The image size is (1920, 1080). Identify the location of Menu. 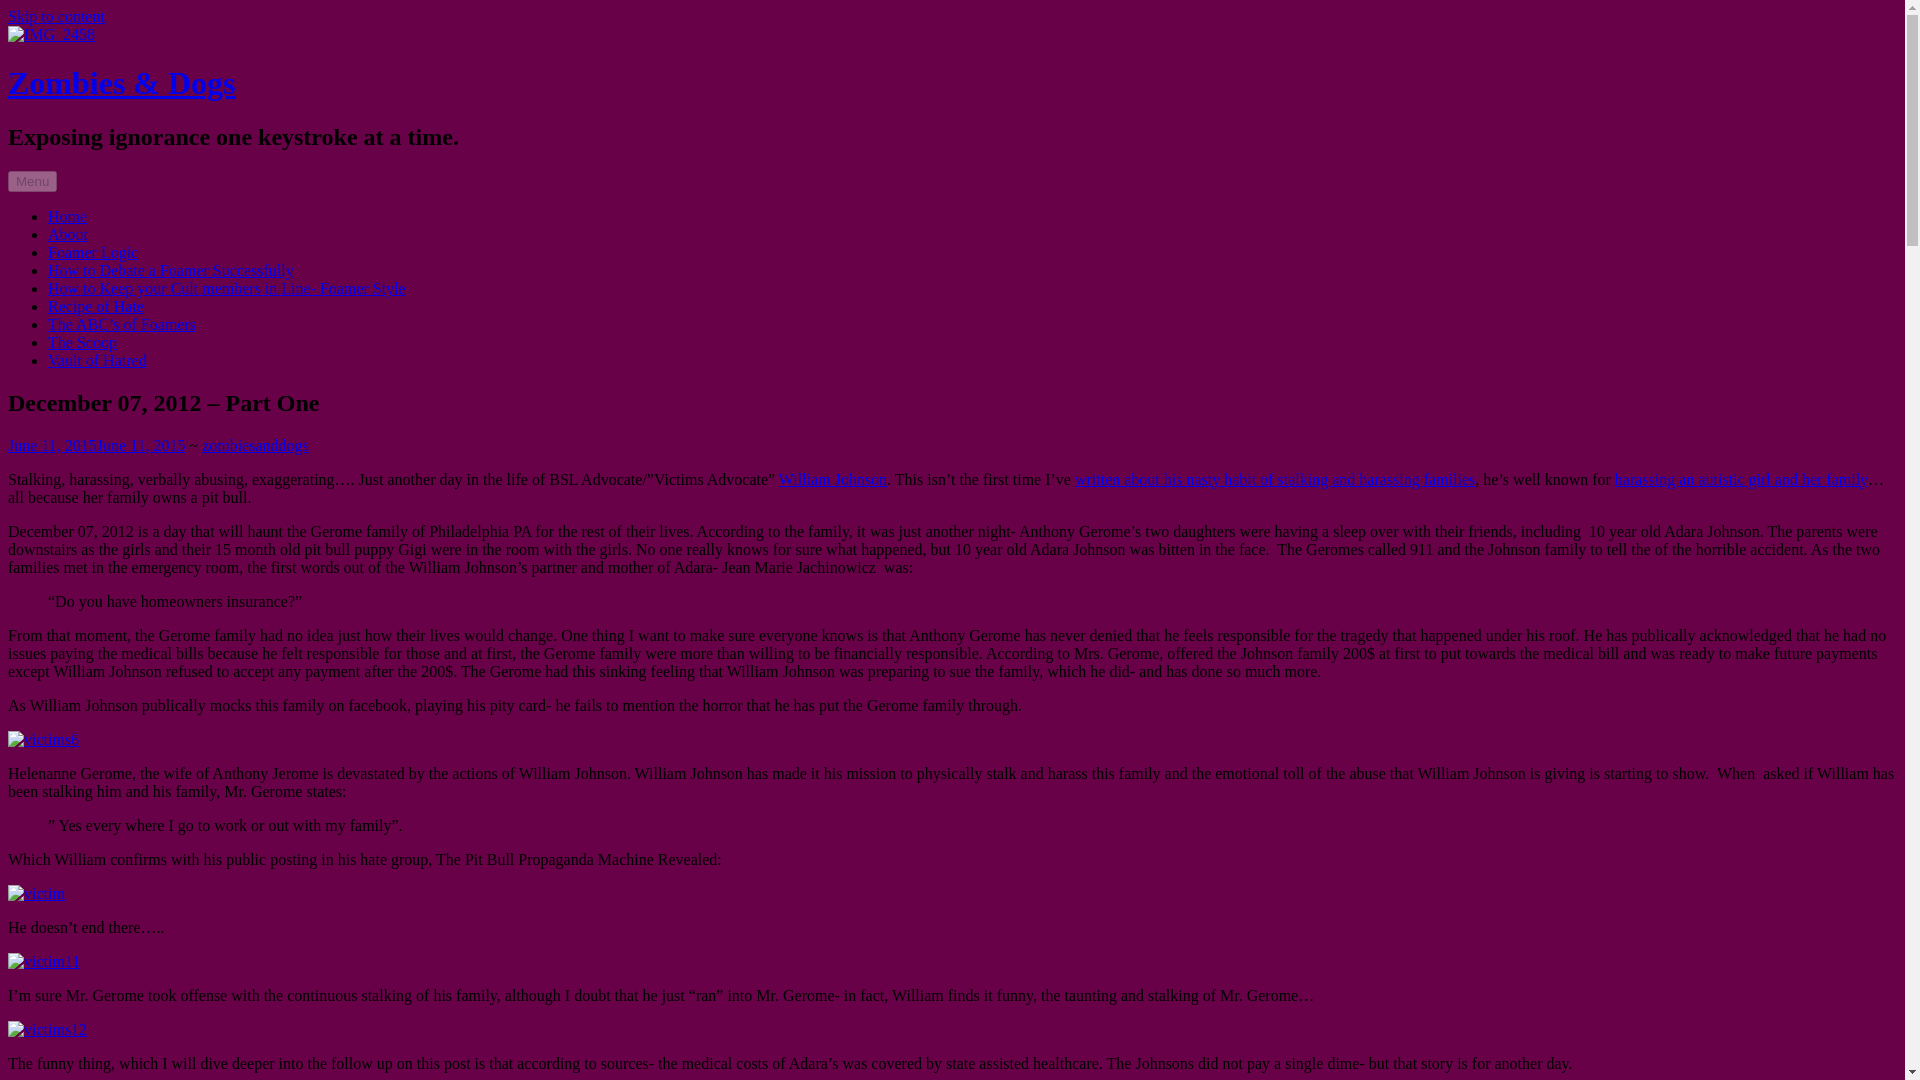
(32, 181).